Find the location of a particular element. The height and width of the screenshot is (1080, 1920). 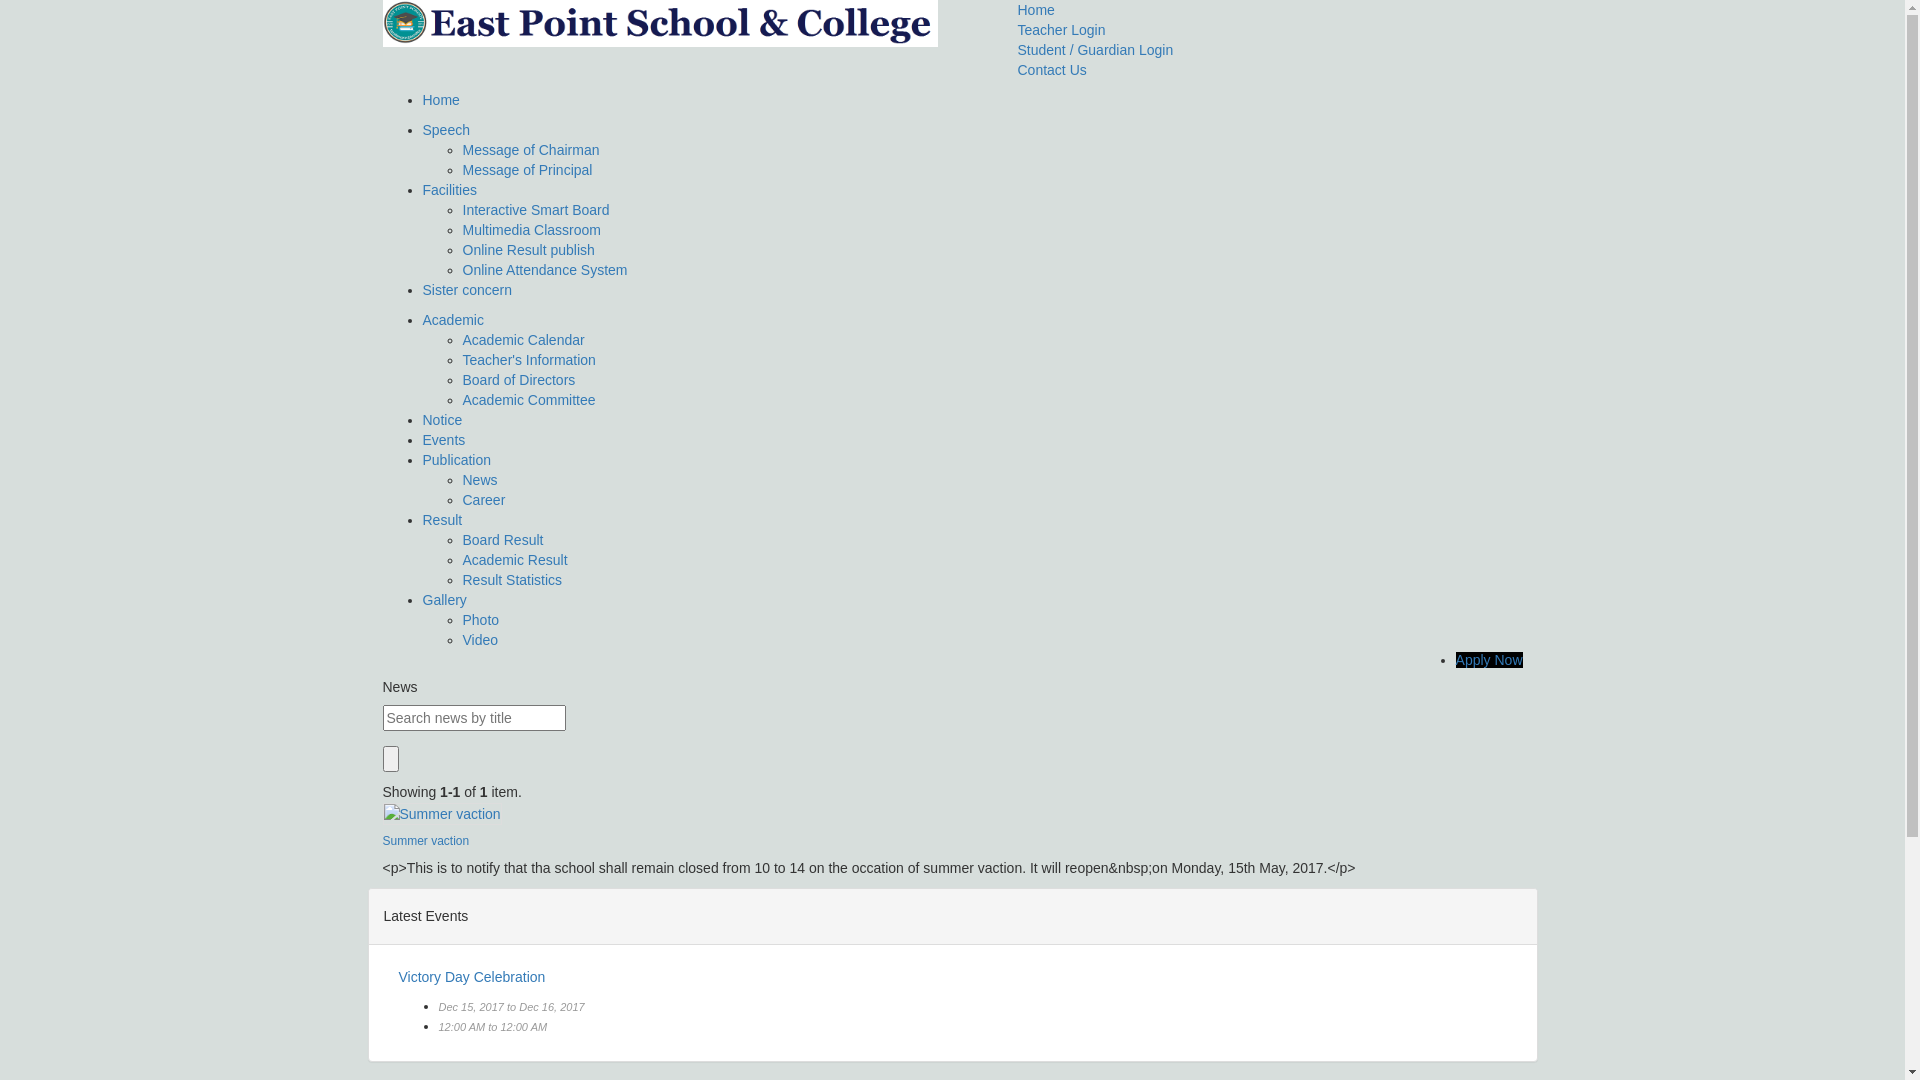

Victory Day Celebration is located at coordinates (472, 977).